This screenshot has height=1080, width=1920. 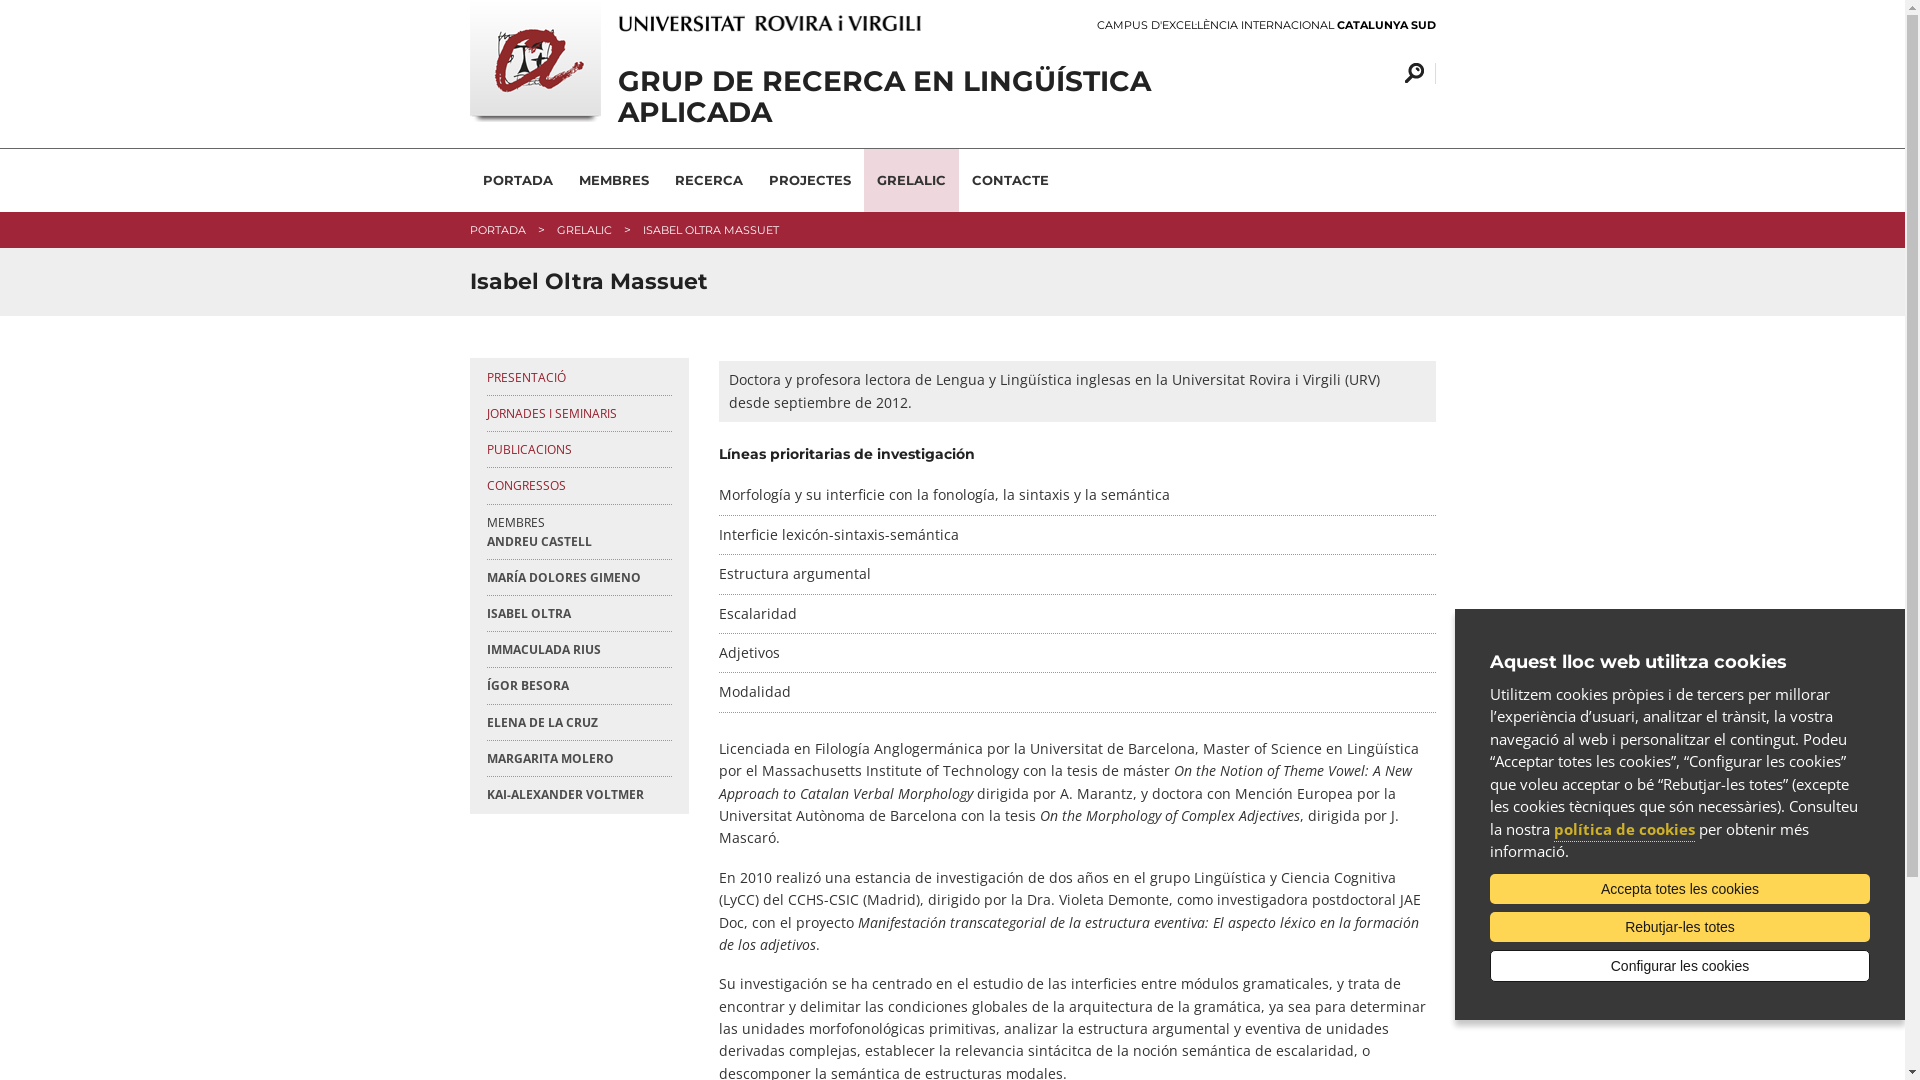 What do you see at coordinates (578, 614) in the screenshot?
I see `ISABEL OLTRA` at bounding box center [578, 614].